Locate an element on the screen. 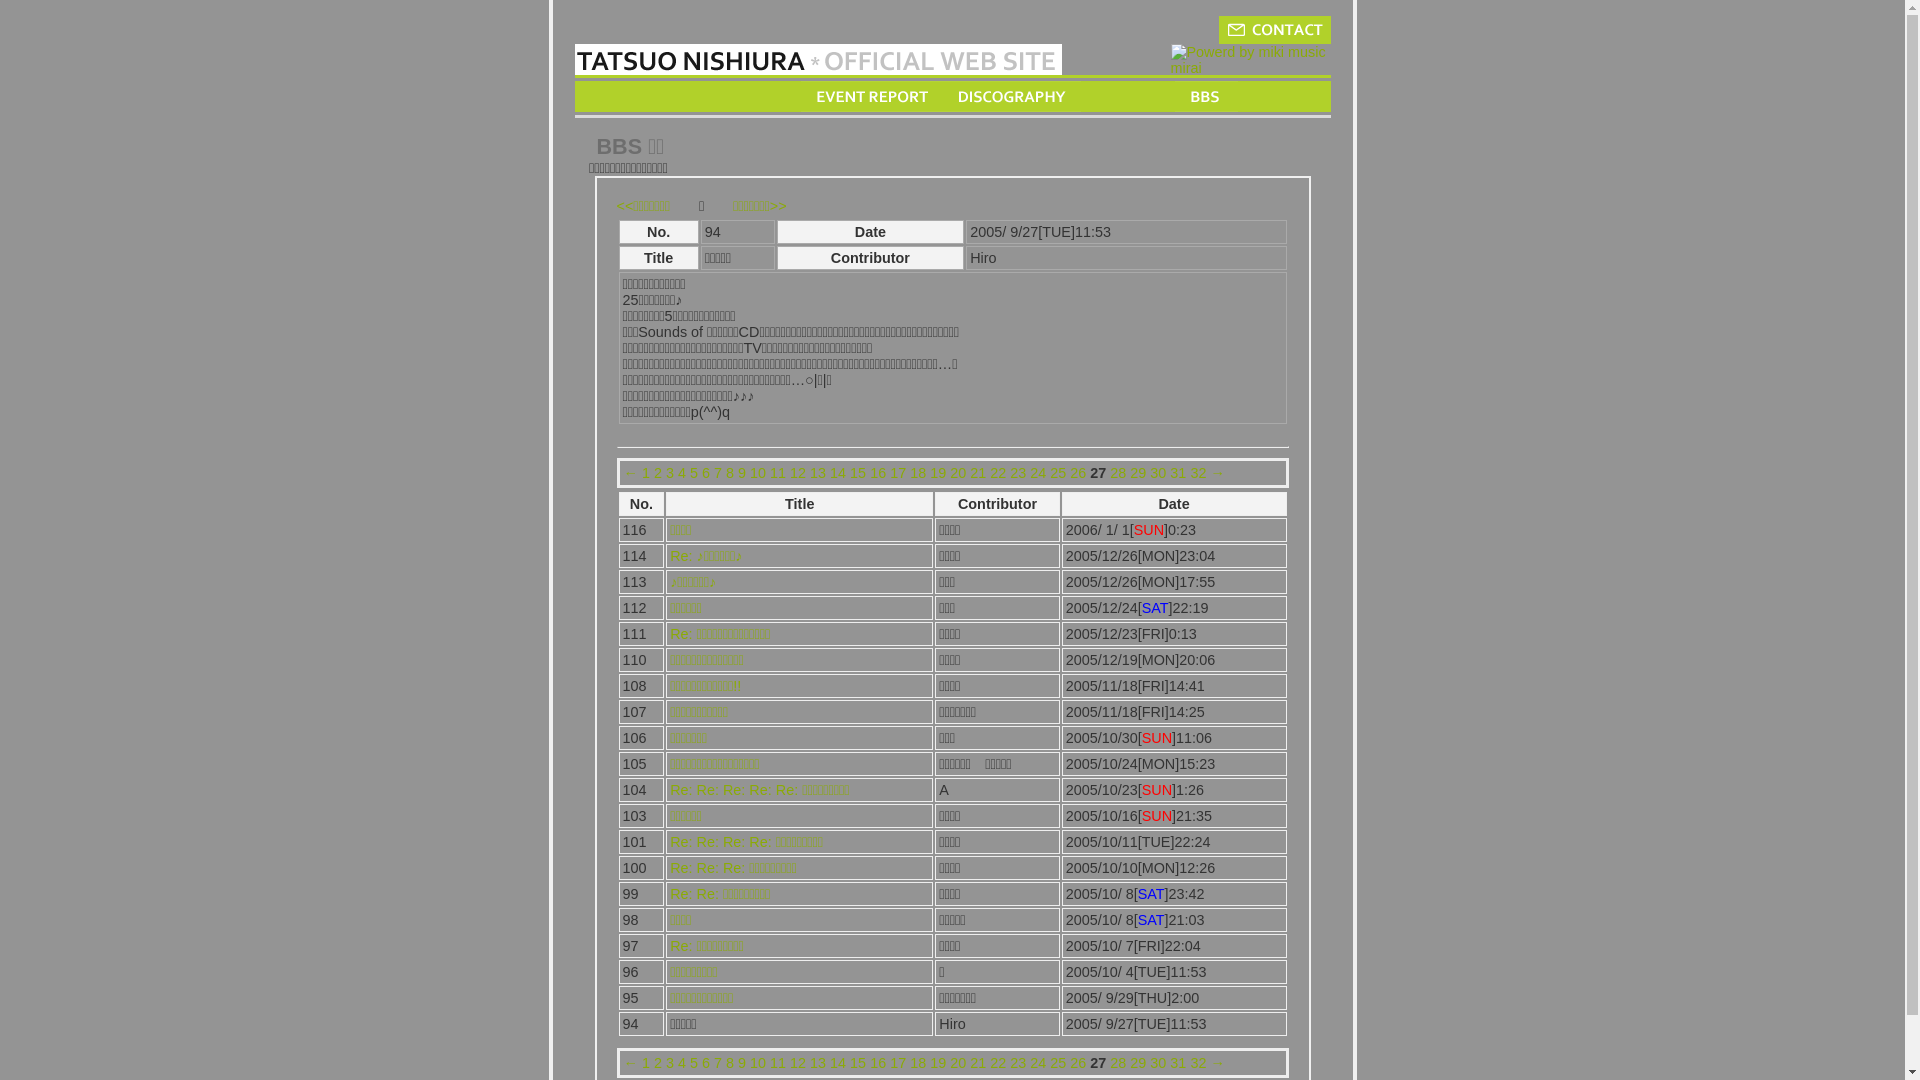  15 is located at coordinates (858, 473).